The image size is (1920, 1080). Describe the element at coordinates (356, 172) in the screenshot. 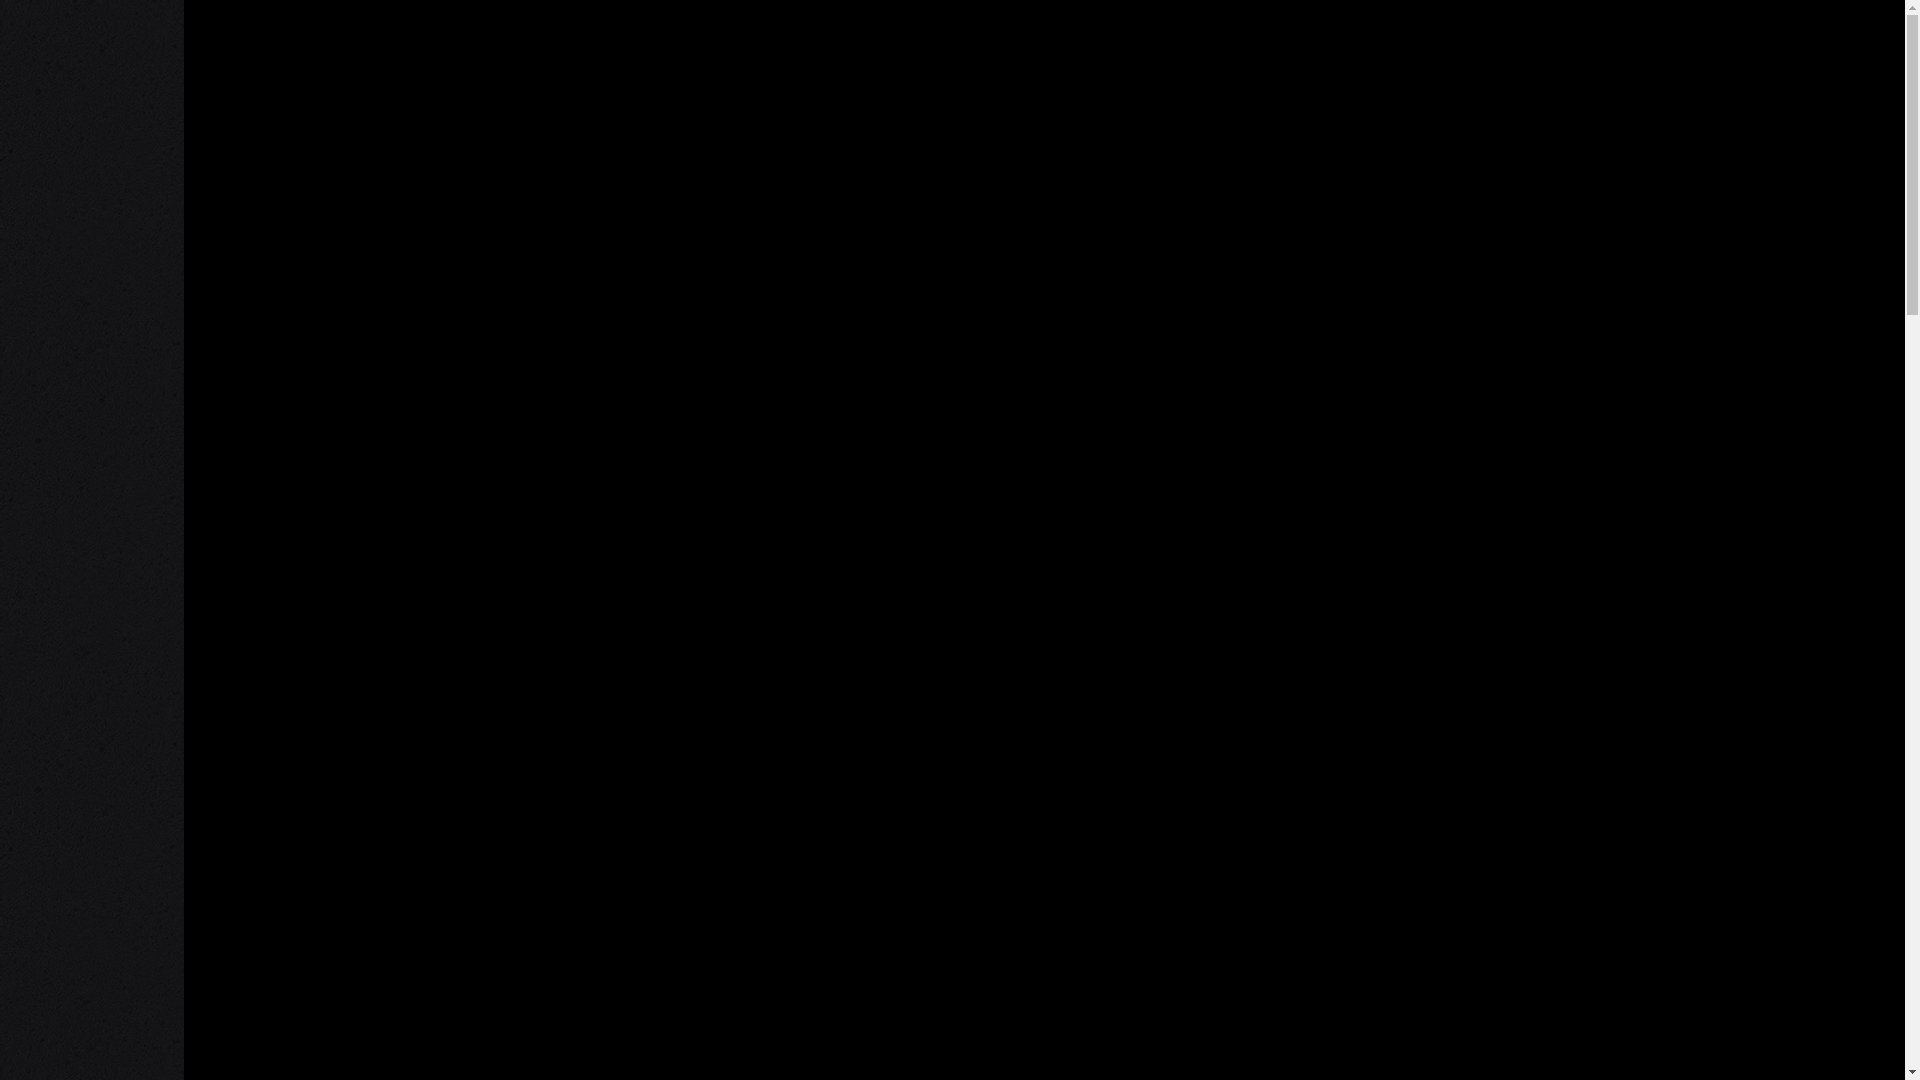

I see `Origami Temple` at that location.